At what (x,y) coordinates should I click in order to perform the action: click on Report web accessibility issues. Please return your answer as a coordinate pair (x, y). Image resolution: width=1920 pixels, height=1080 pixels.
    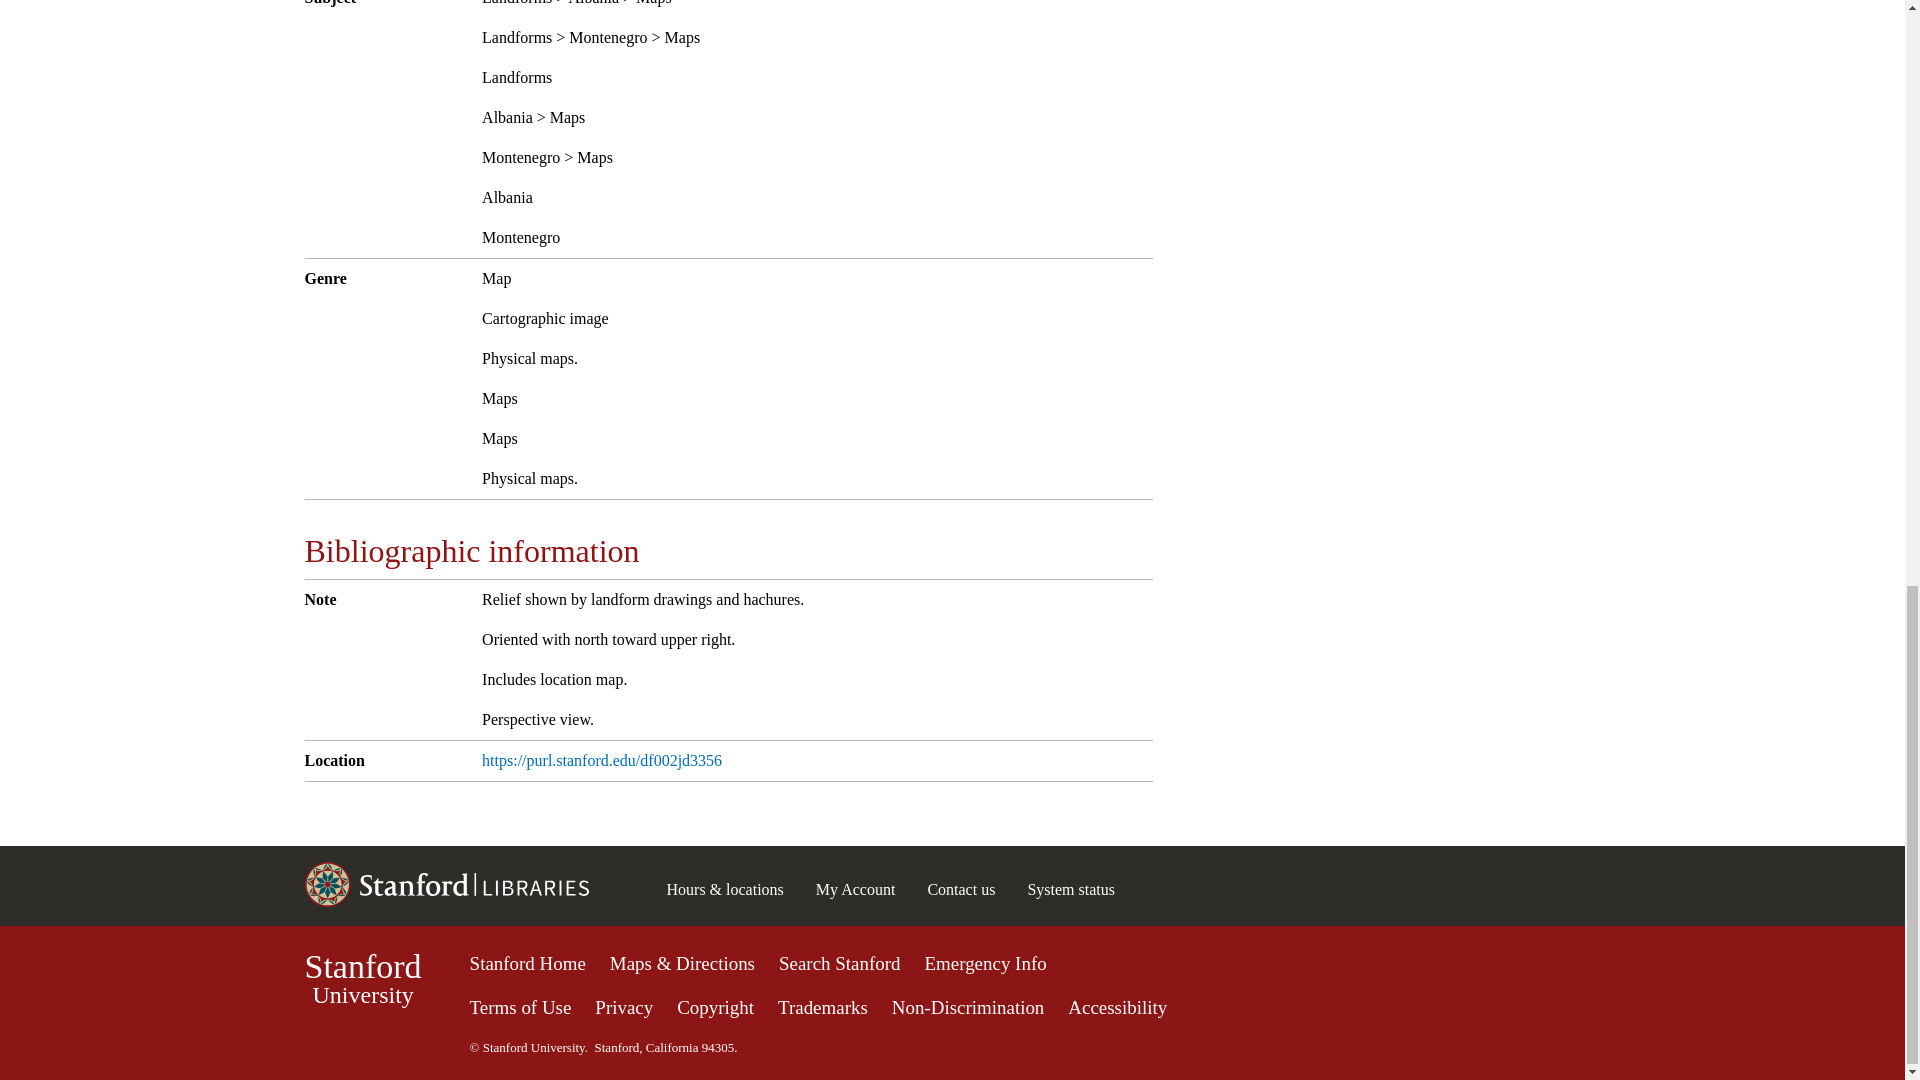
    Looking at the image, I should click on (952, 1004).